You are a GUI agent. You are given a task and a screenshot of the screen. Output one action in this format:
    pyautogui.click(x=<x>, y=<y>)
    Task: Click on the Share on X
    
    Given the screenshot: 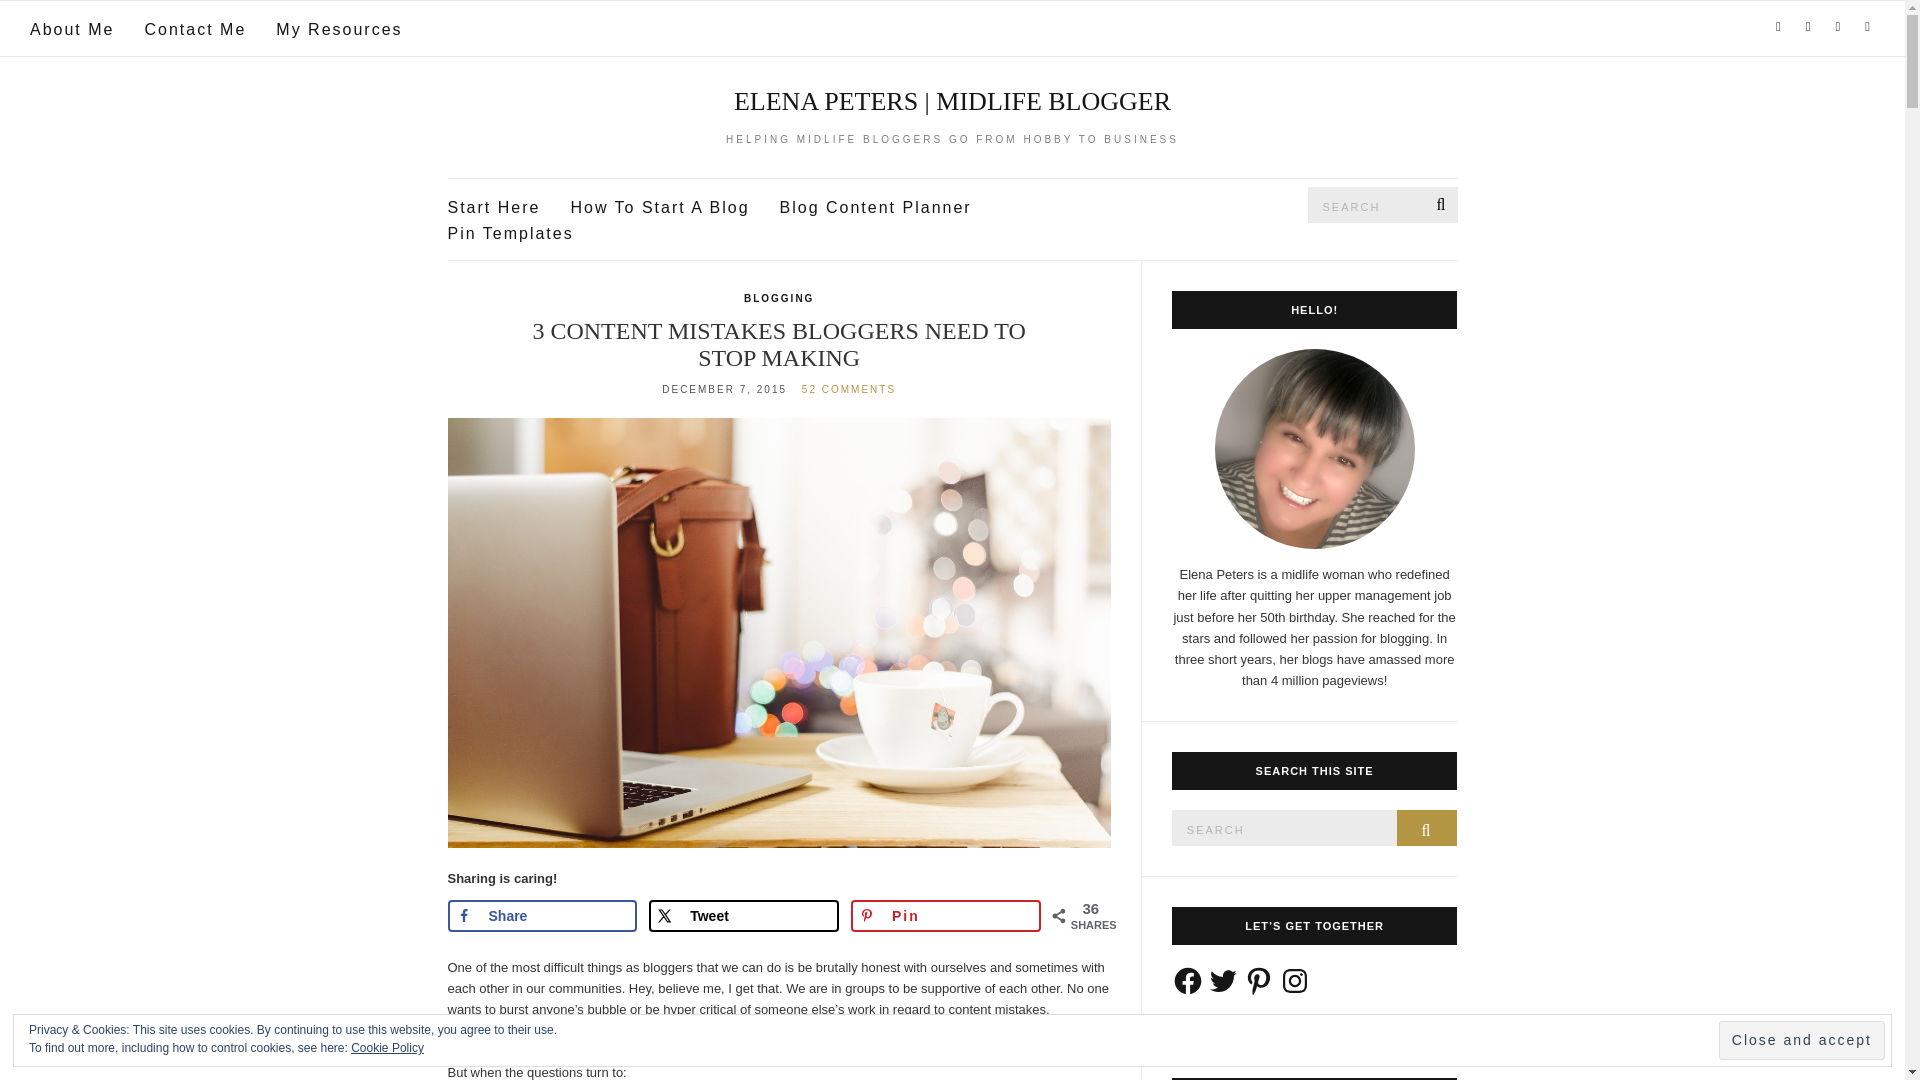 What is the action you would take?
    pyautogui.click(x=744, y=916)
    